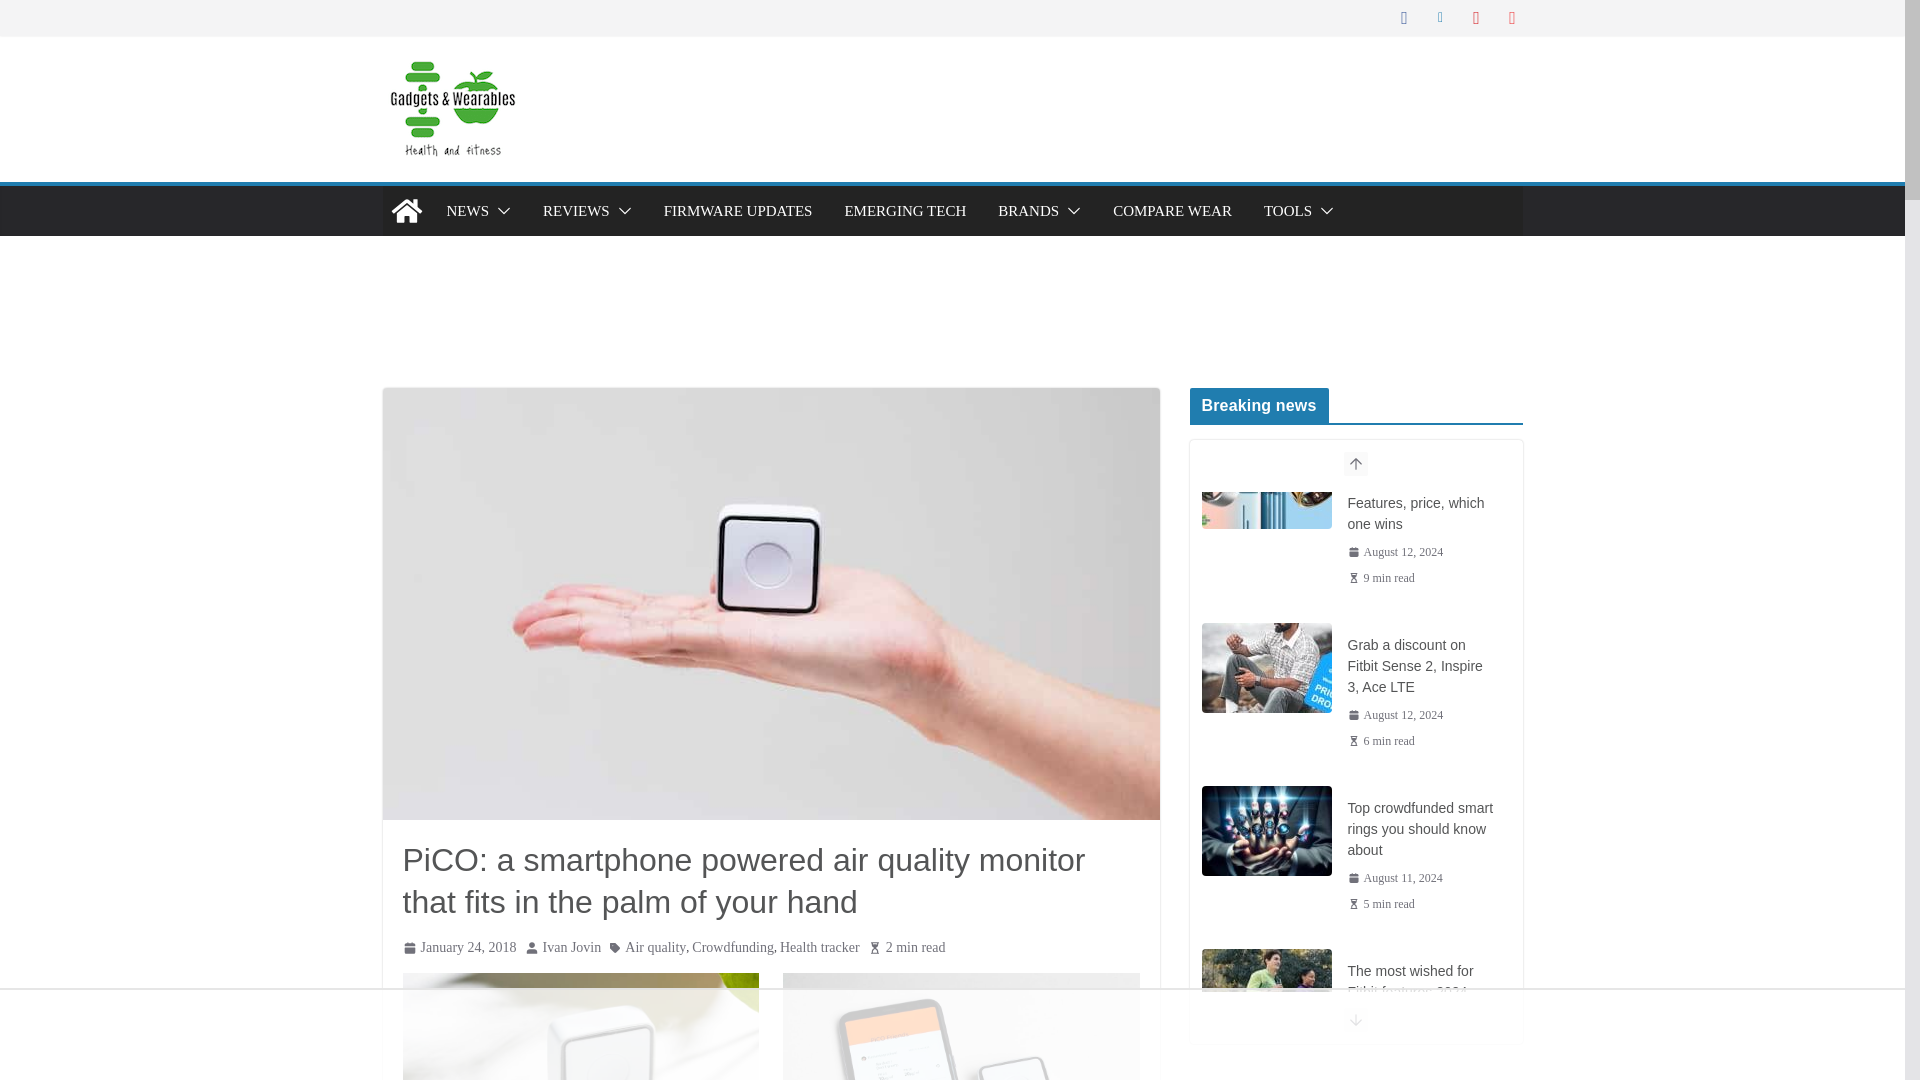 This screenshot has height=1080, width=1920. Describe the element at coordinates (1266, 668) in the screenshot. I see `Grab a discount on Fitbit Sense 2, Inspire 3, Ace LTE` at that location.